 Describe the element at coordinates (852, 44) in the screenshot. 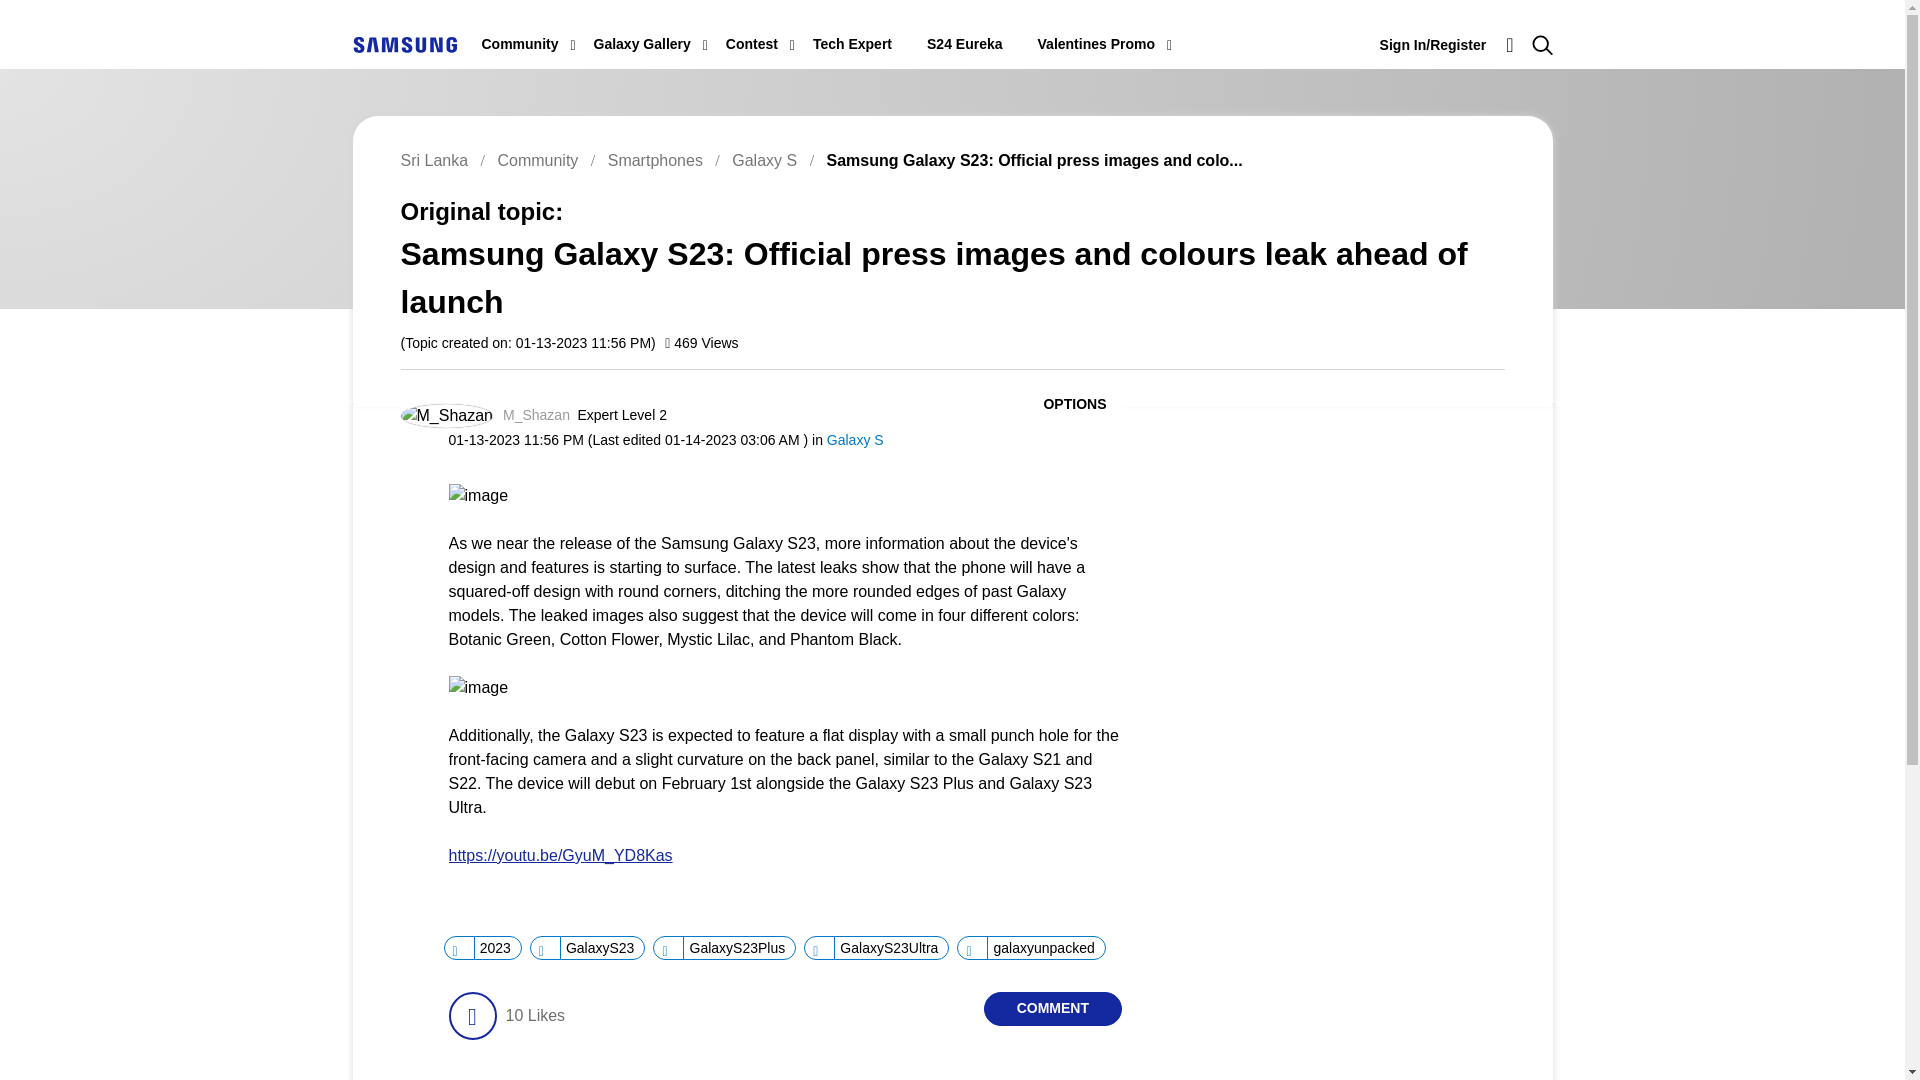

I see `Tech Expert` at that location.